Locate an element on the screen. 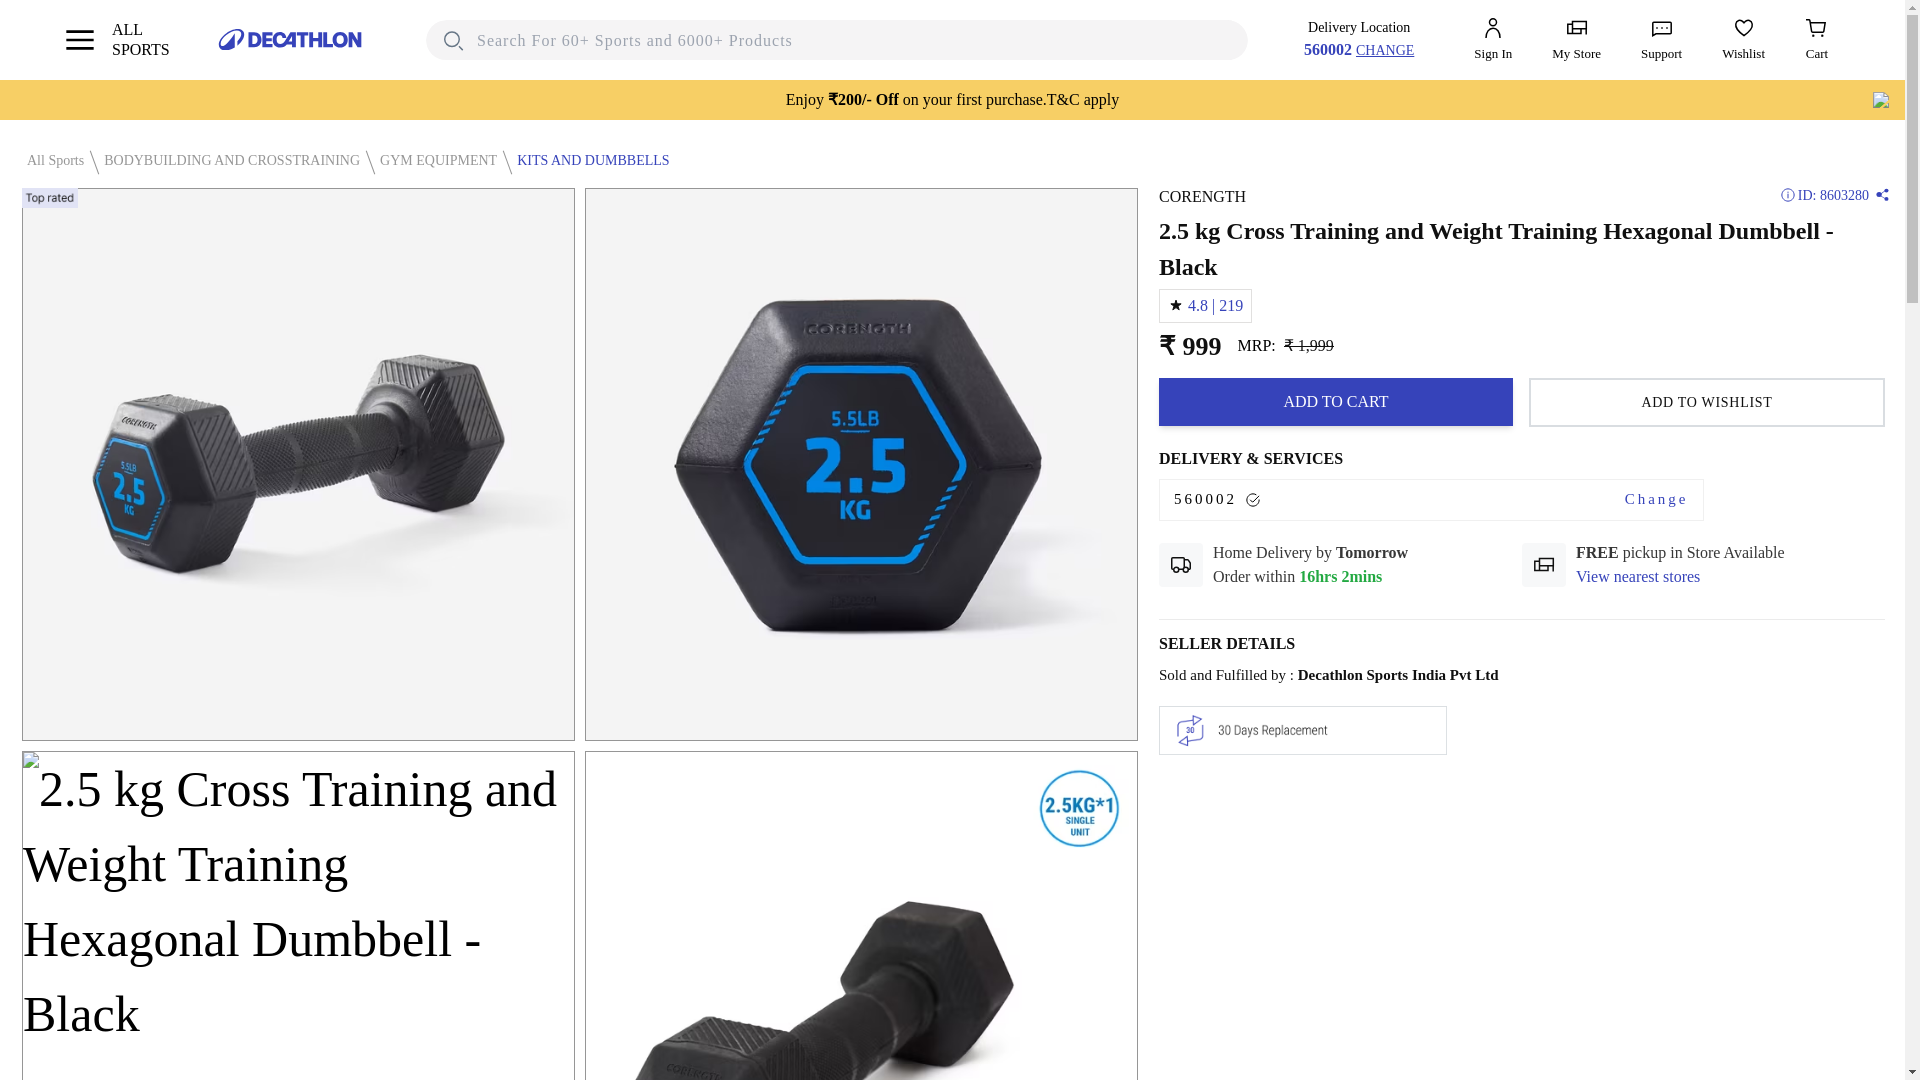 The height and width of the screenshot is (1080, 1920). All Sports is located at coordinates (434, 160).